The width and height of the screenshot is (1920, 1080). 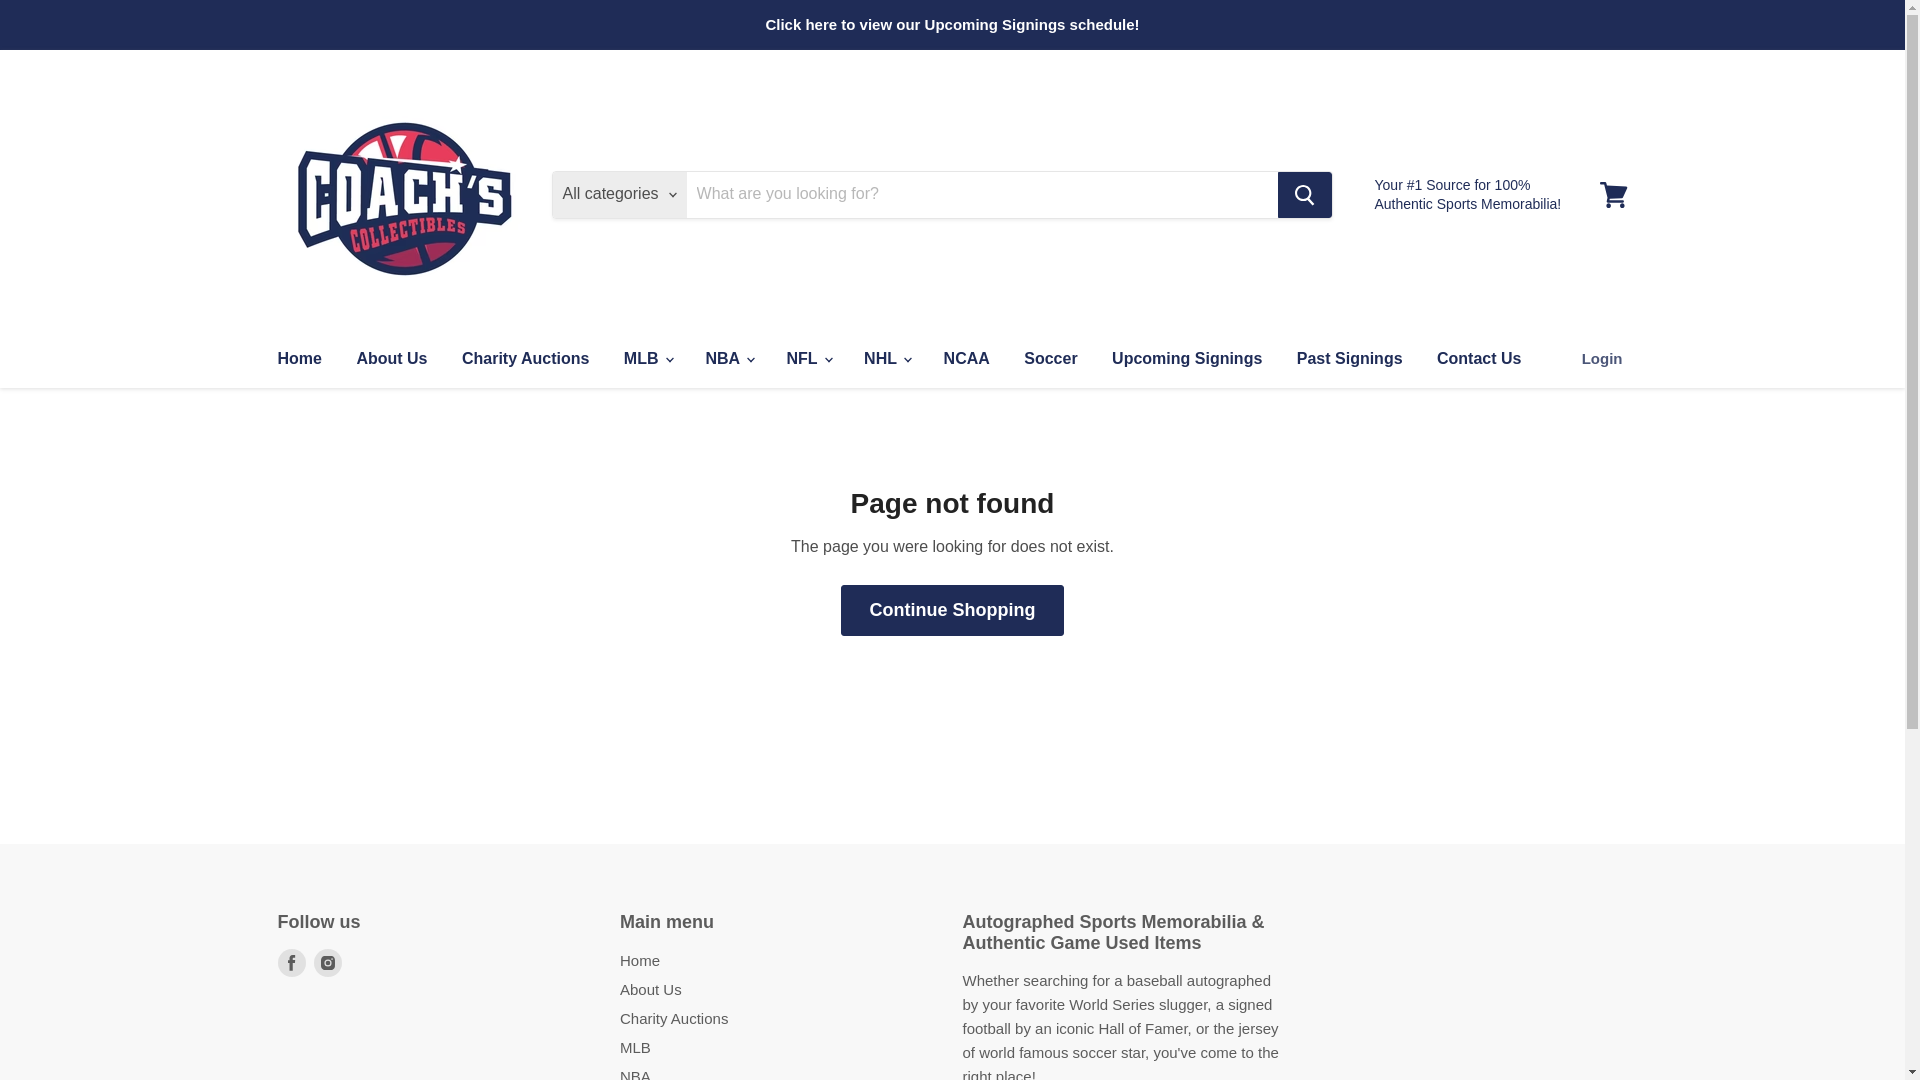 I want to click on View cart, so click(x=1613, y=194).